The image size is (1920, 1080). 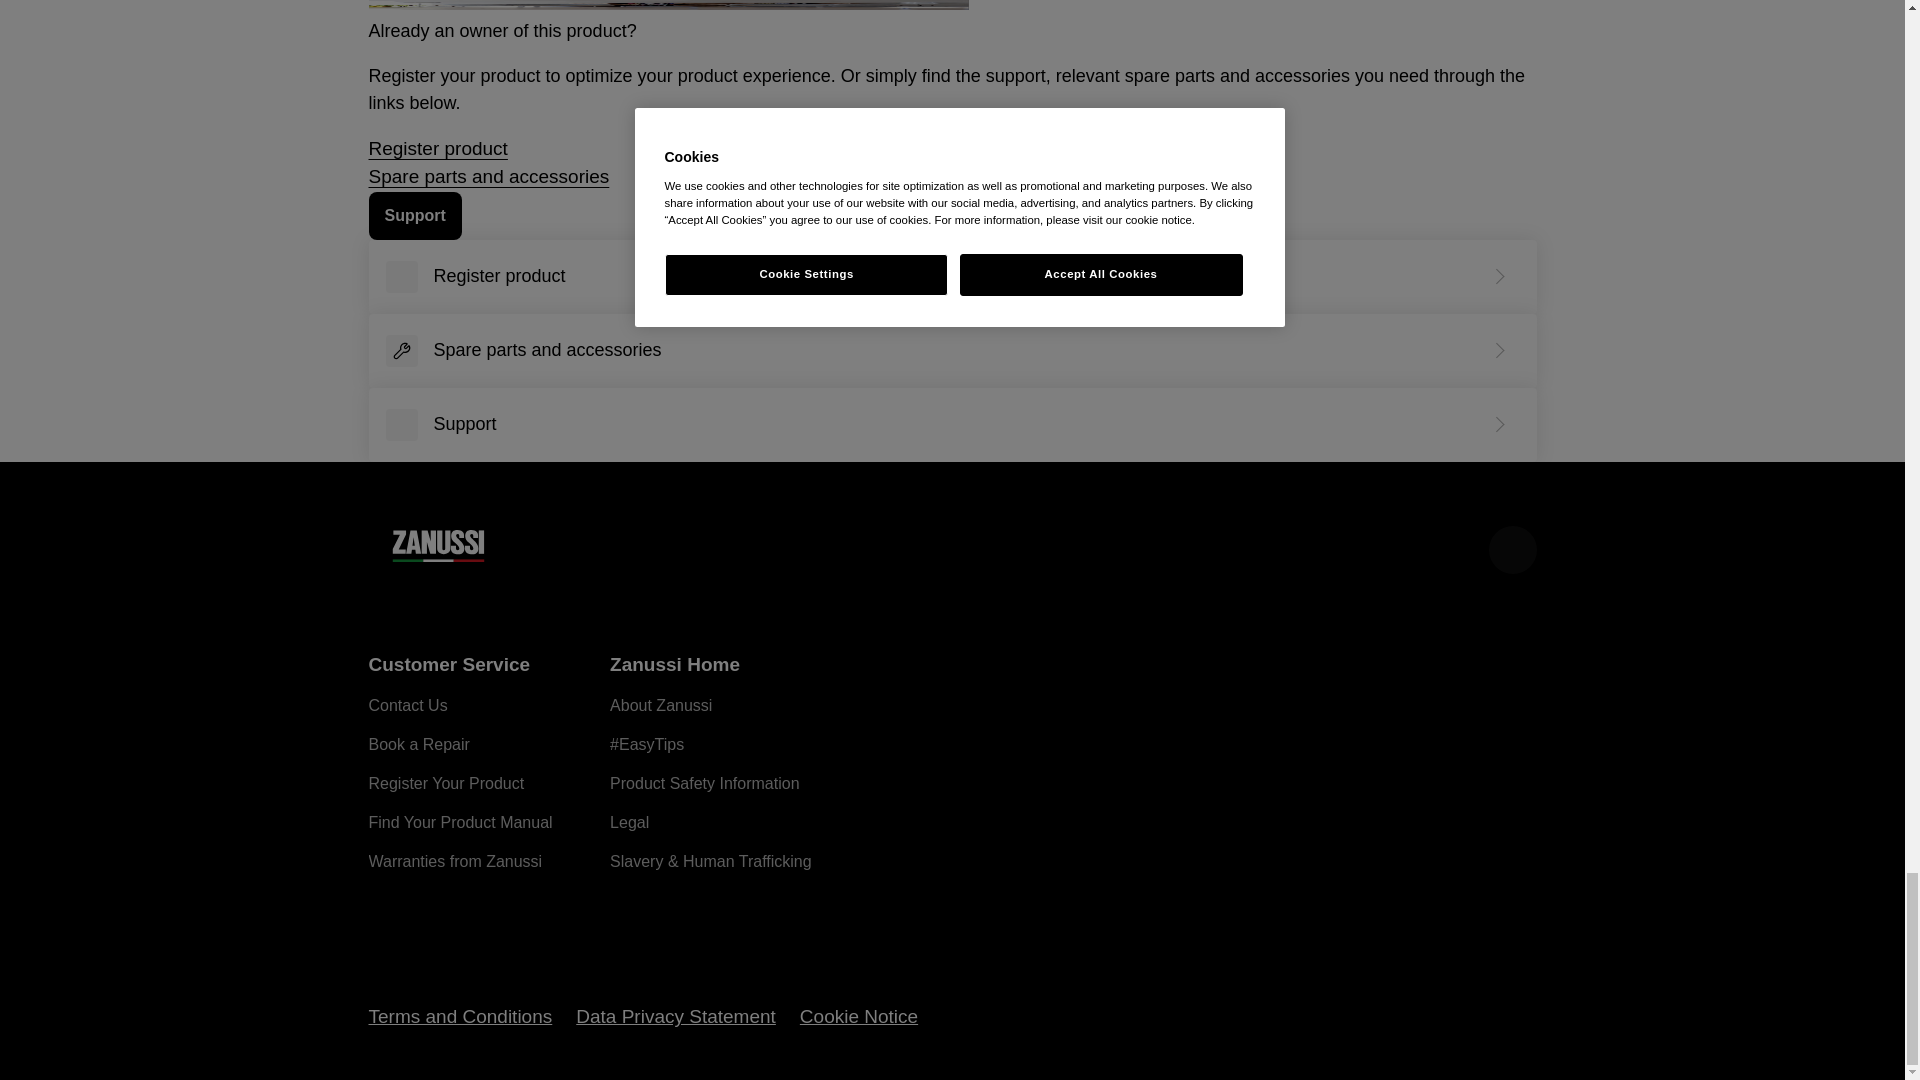 I want to click on About Zanussi, so click(x=661, y=704).